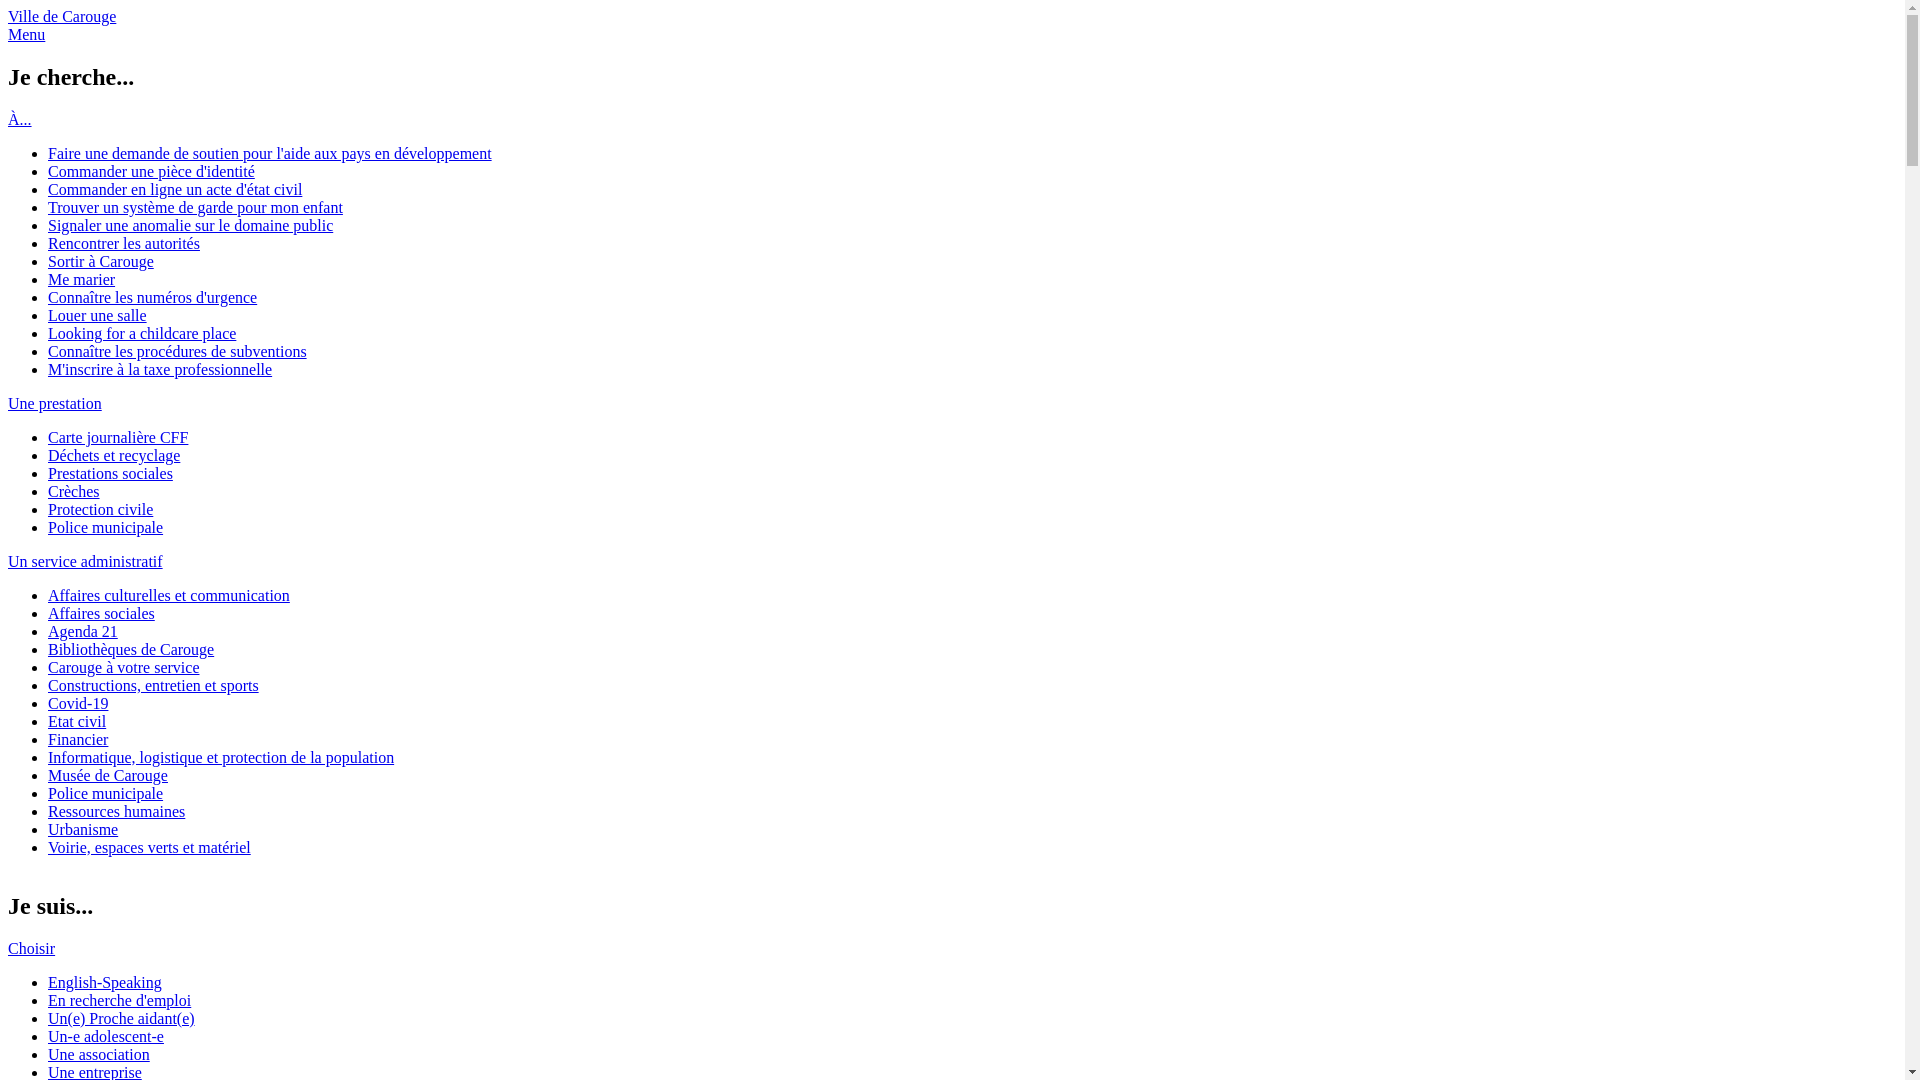 This screenshot has height=1080, width=1920. What do you see at coordinates (99, 1054) in the screenshot?
I see `Une association` at bounding box center [99, 1054].